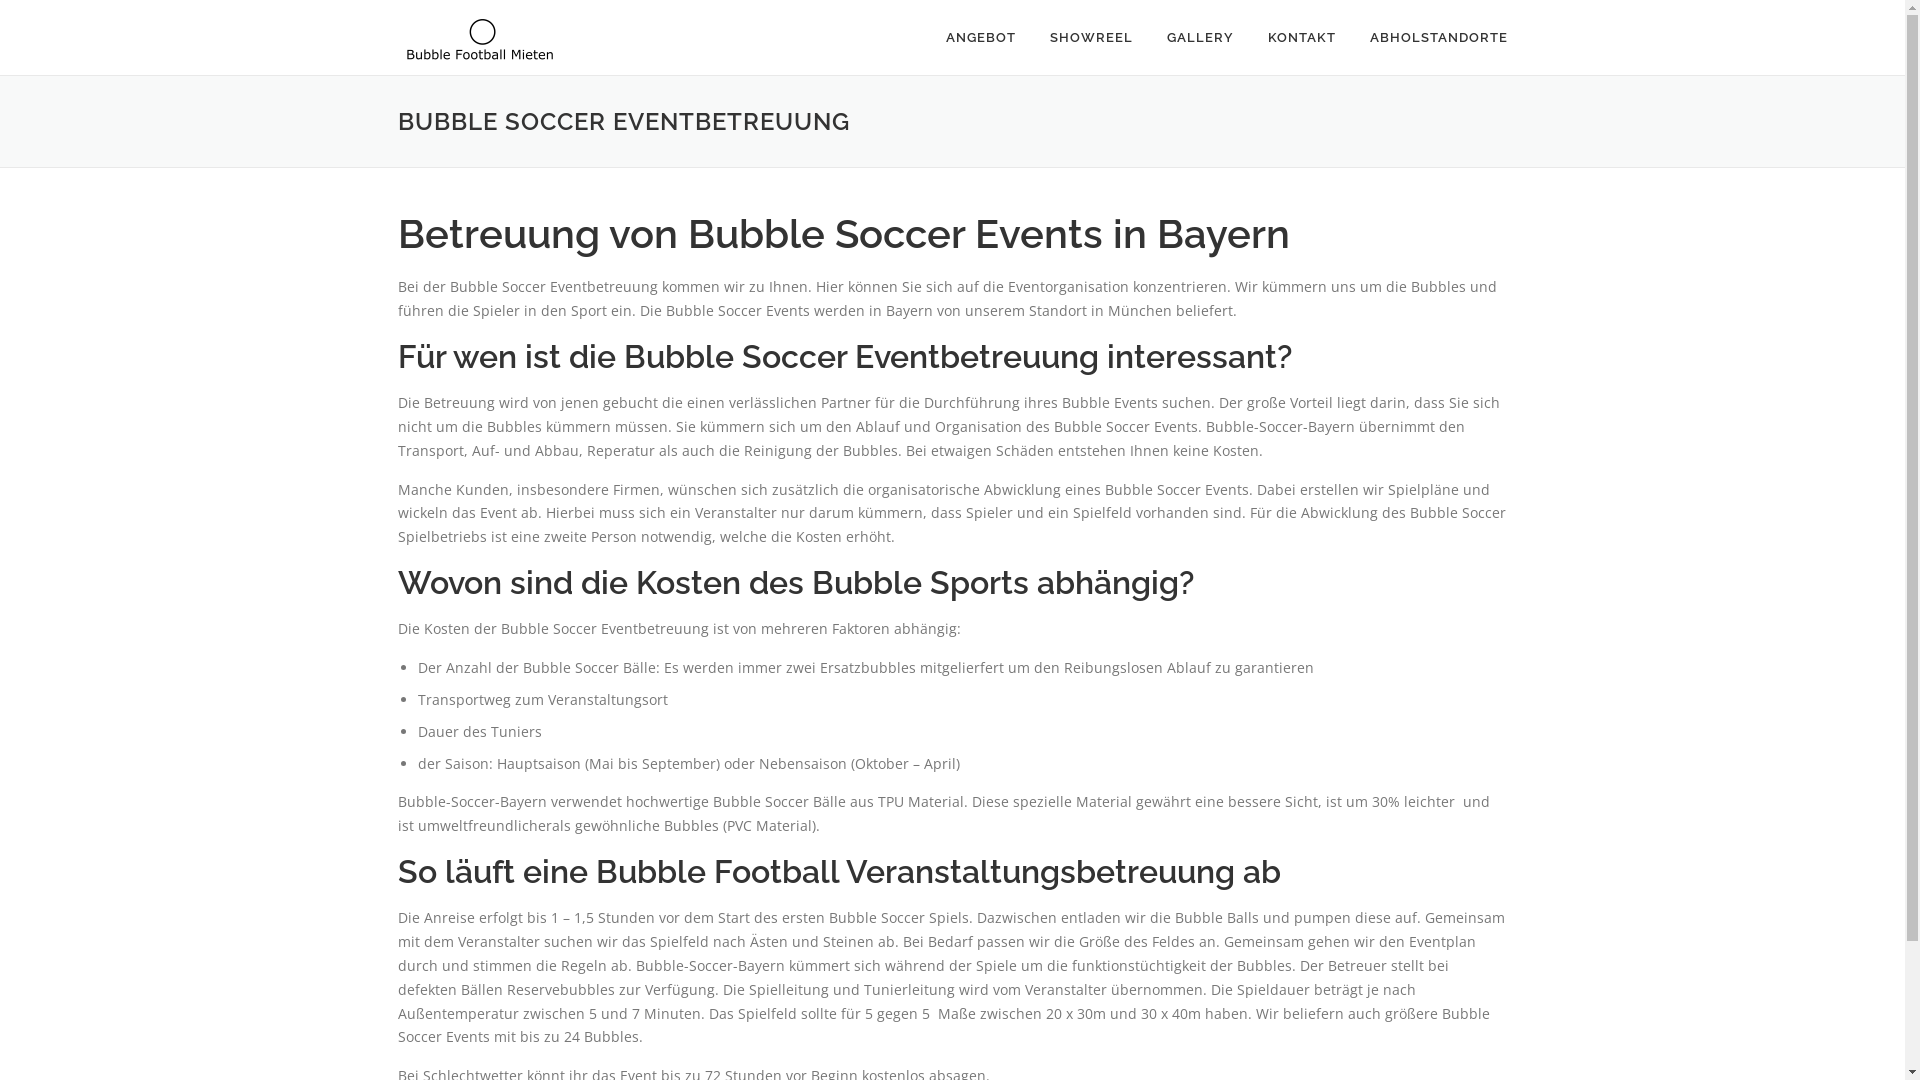 This screenshot has width=1920, height=1080. What do you see at coordinates (1430, 38) in the screenshot?
I see `ABHOLSTANDORTE` at bounding box center [1430, 38].